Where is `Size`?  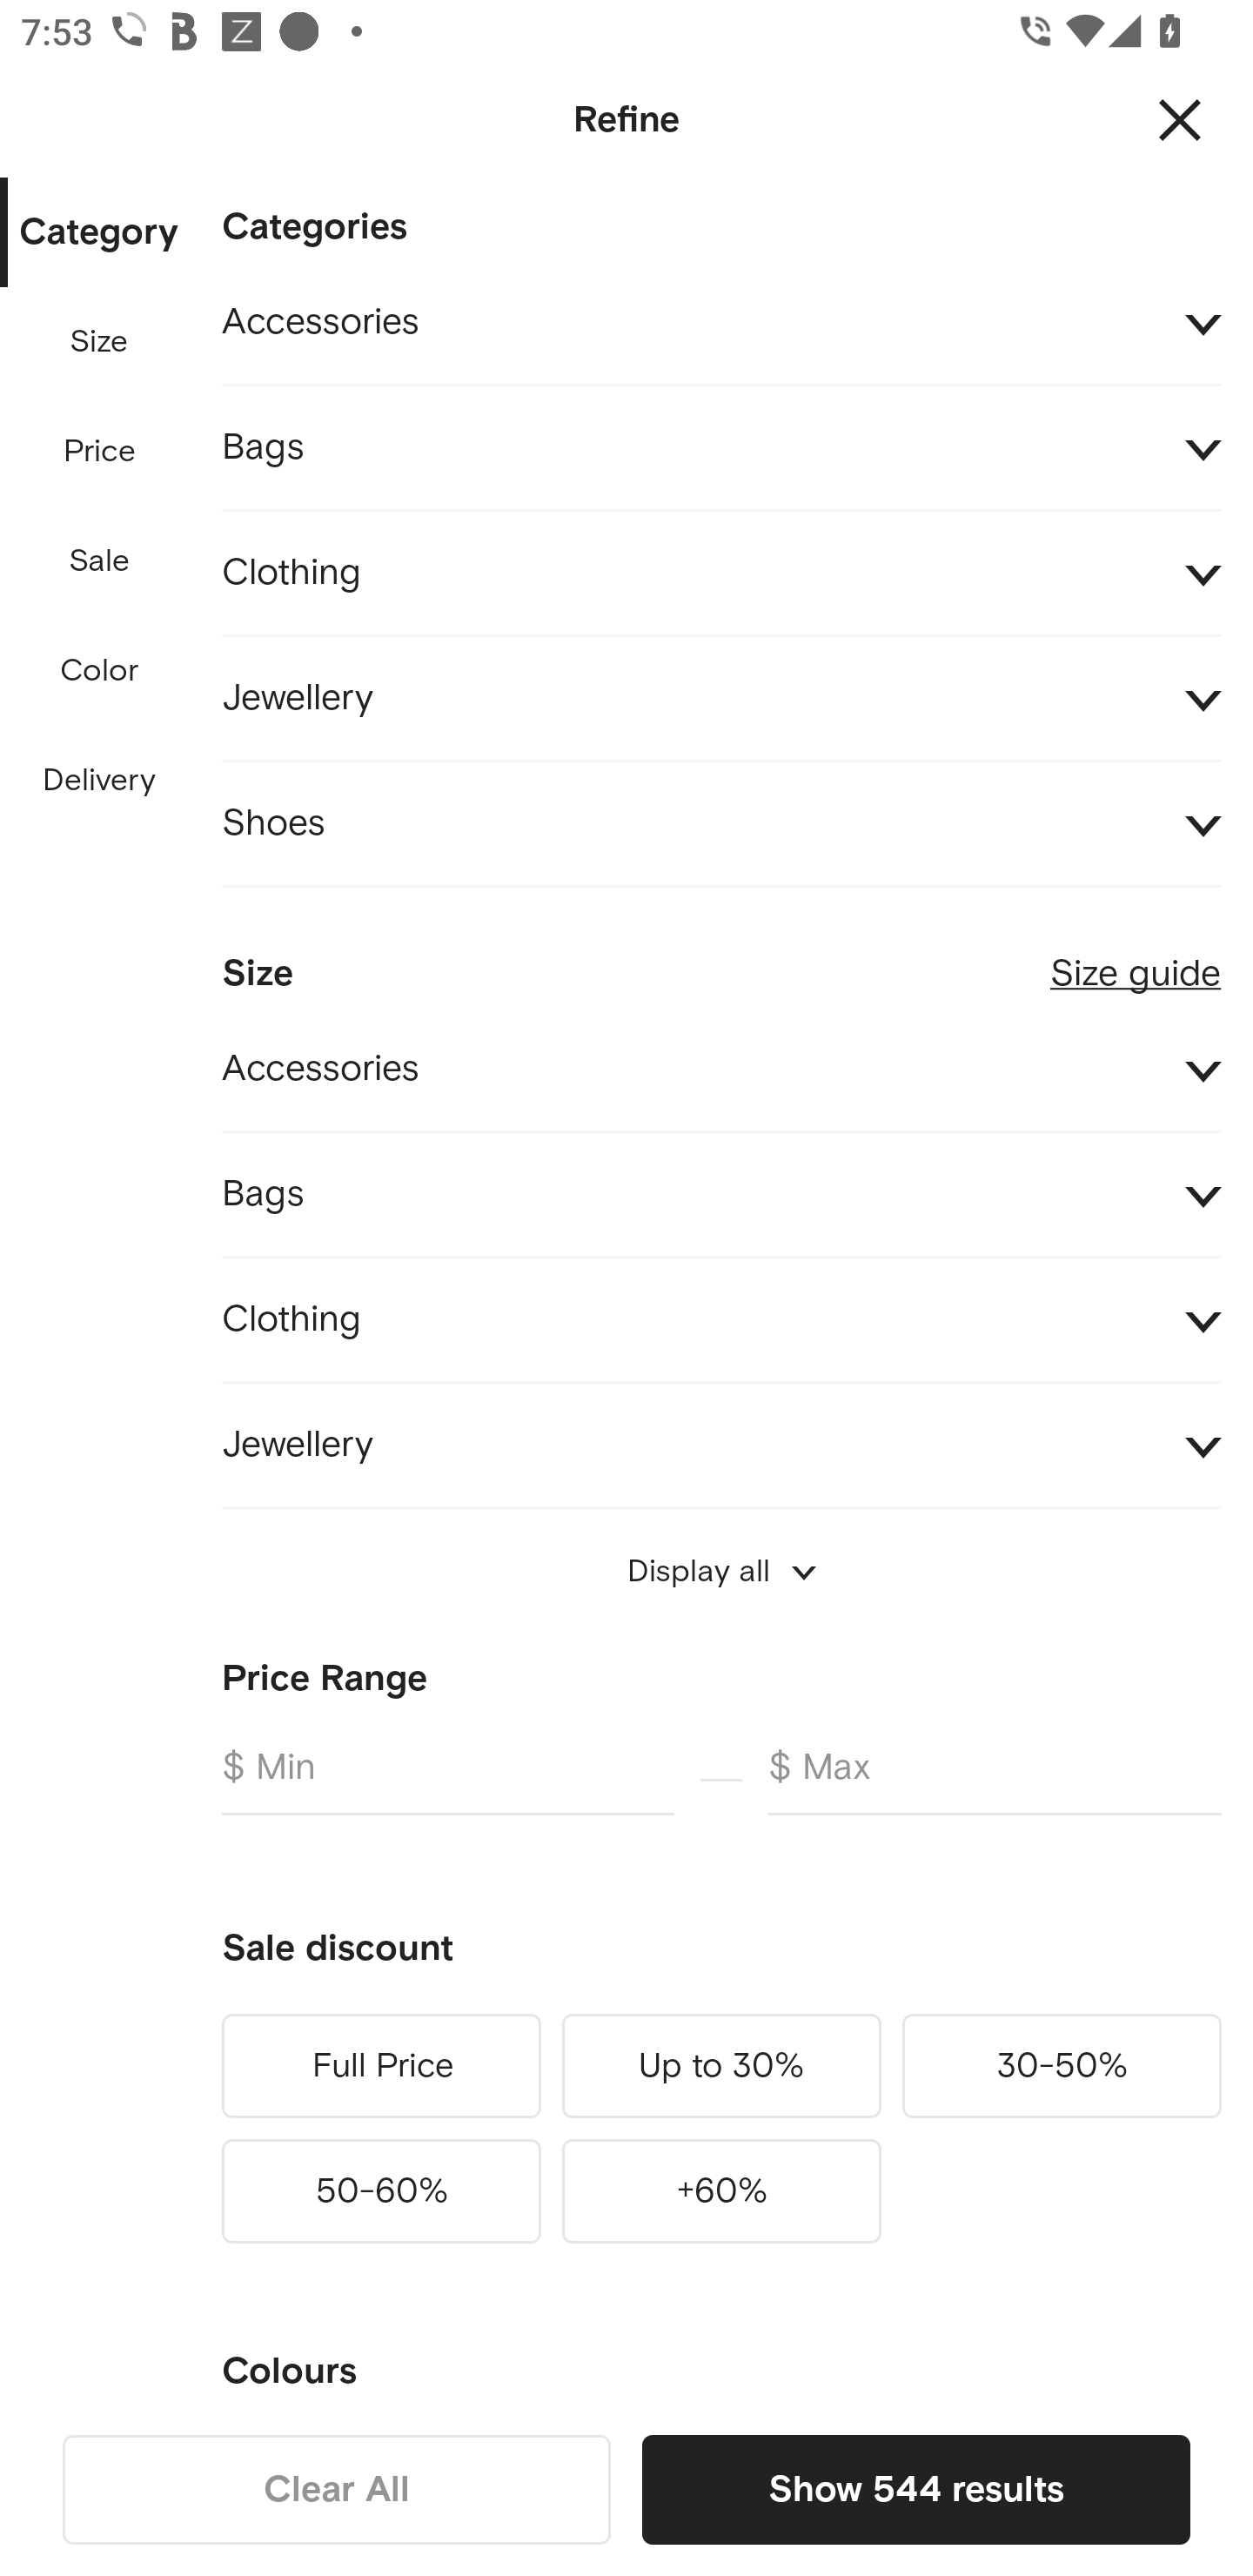
Size is located at coordinates (98, 342).